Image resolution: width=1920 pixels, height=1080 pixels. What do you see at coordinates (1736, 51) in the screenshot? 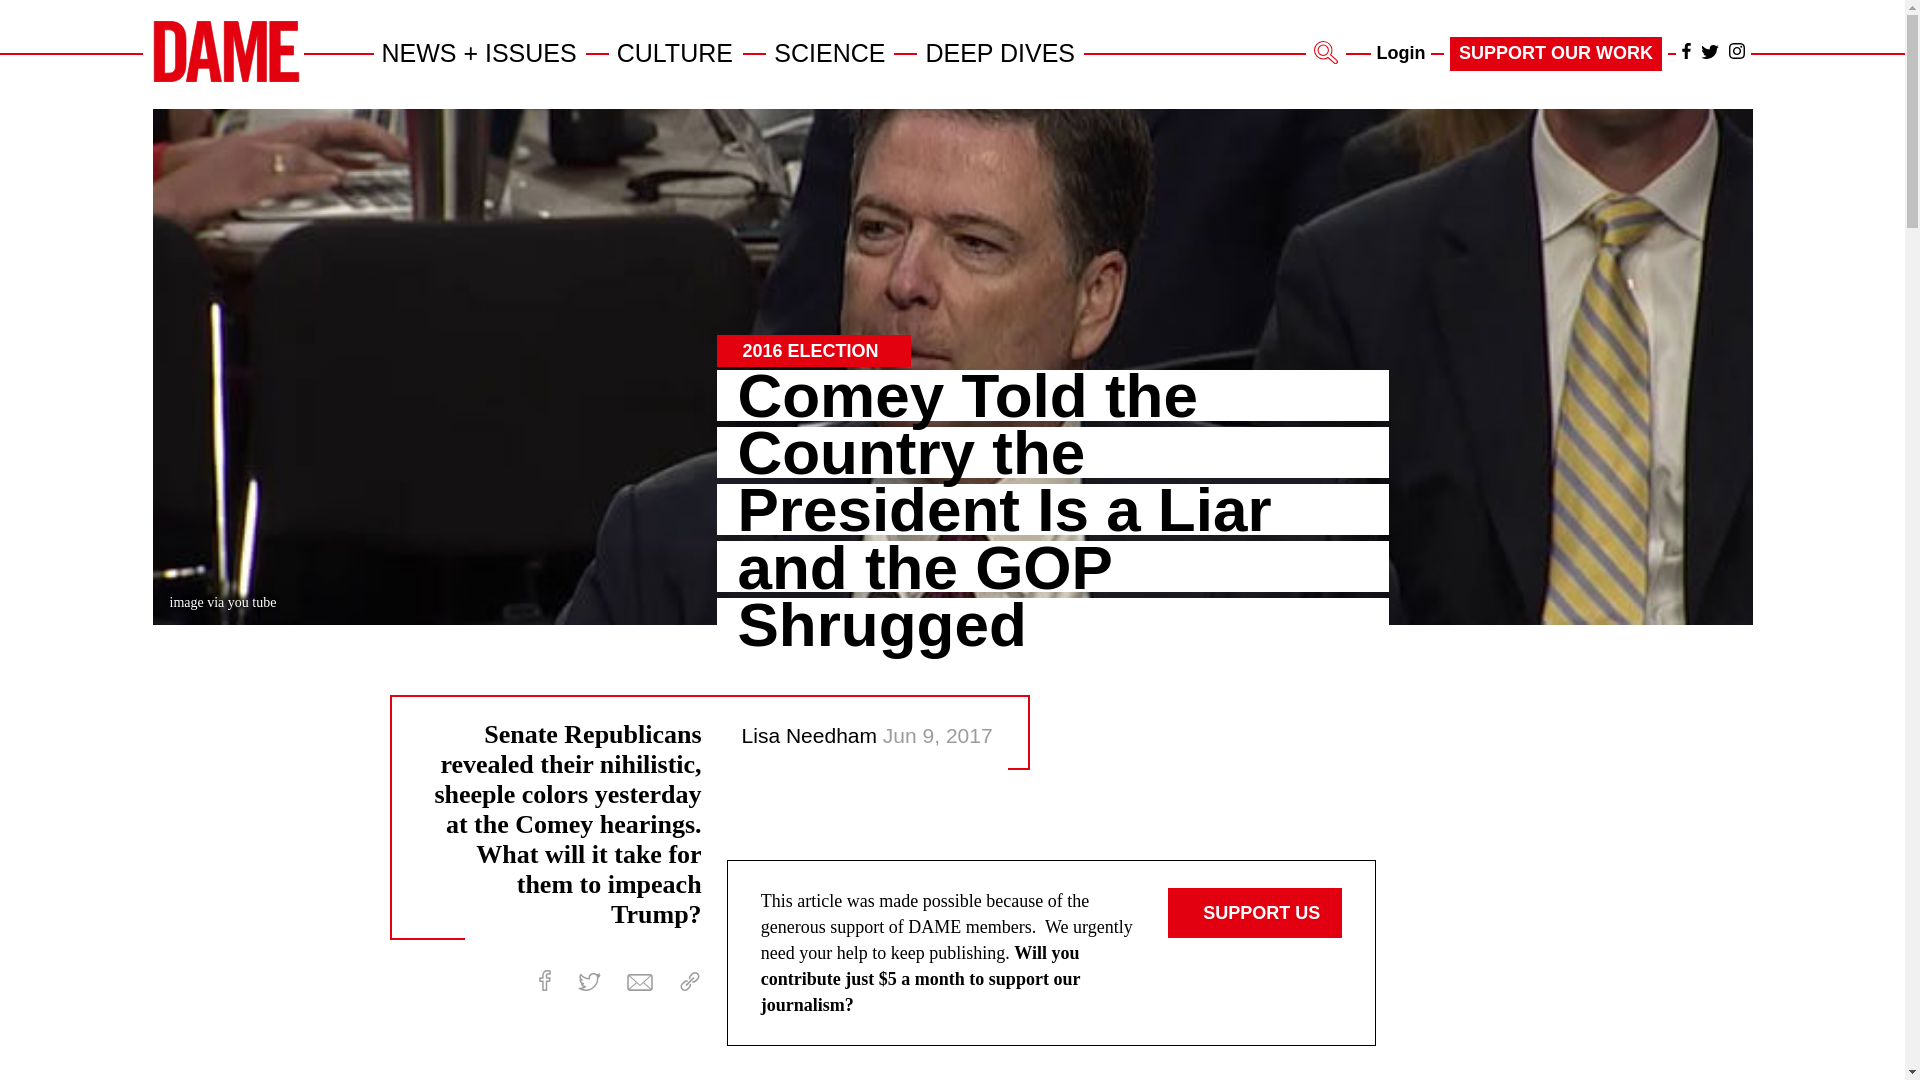
I see `Instagram` at bounding box center [1736, 51].